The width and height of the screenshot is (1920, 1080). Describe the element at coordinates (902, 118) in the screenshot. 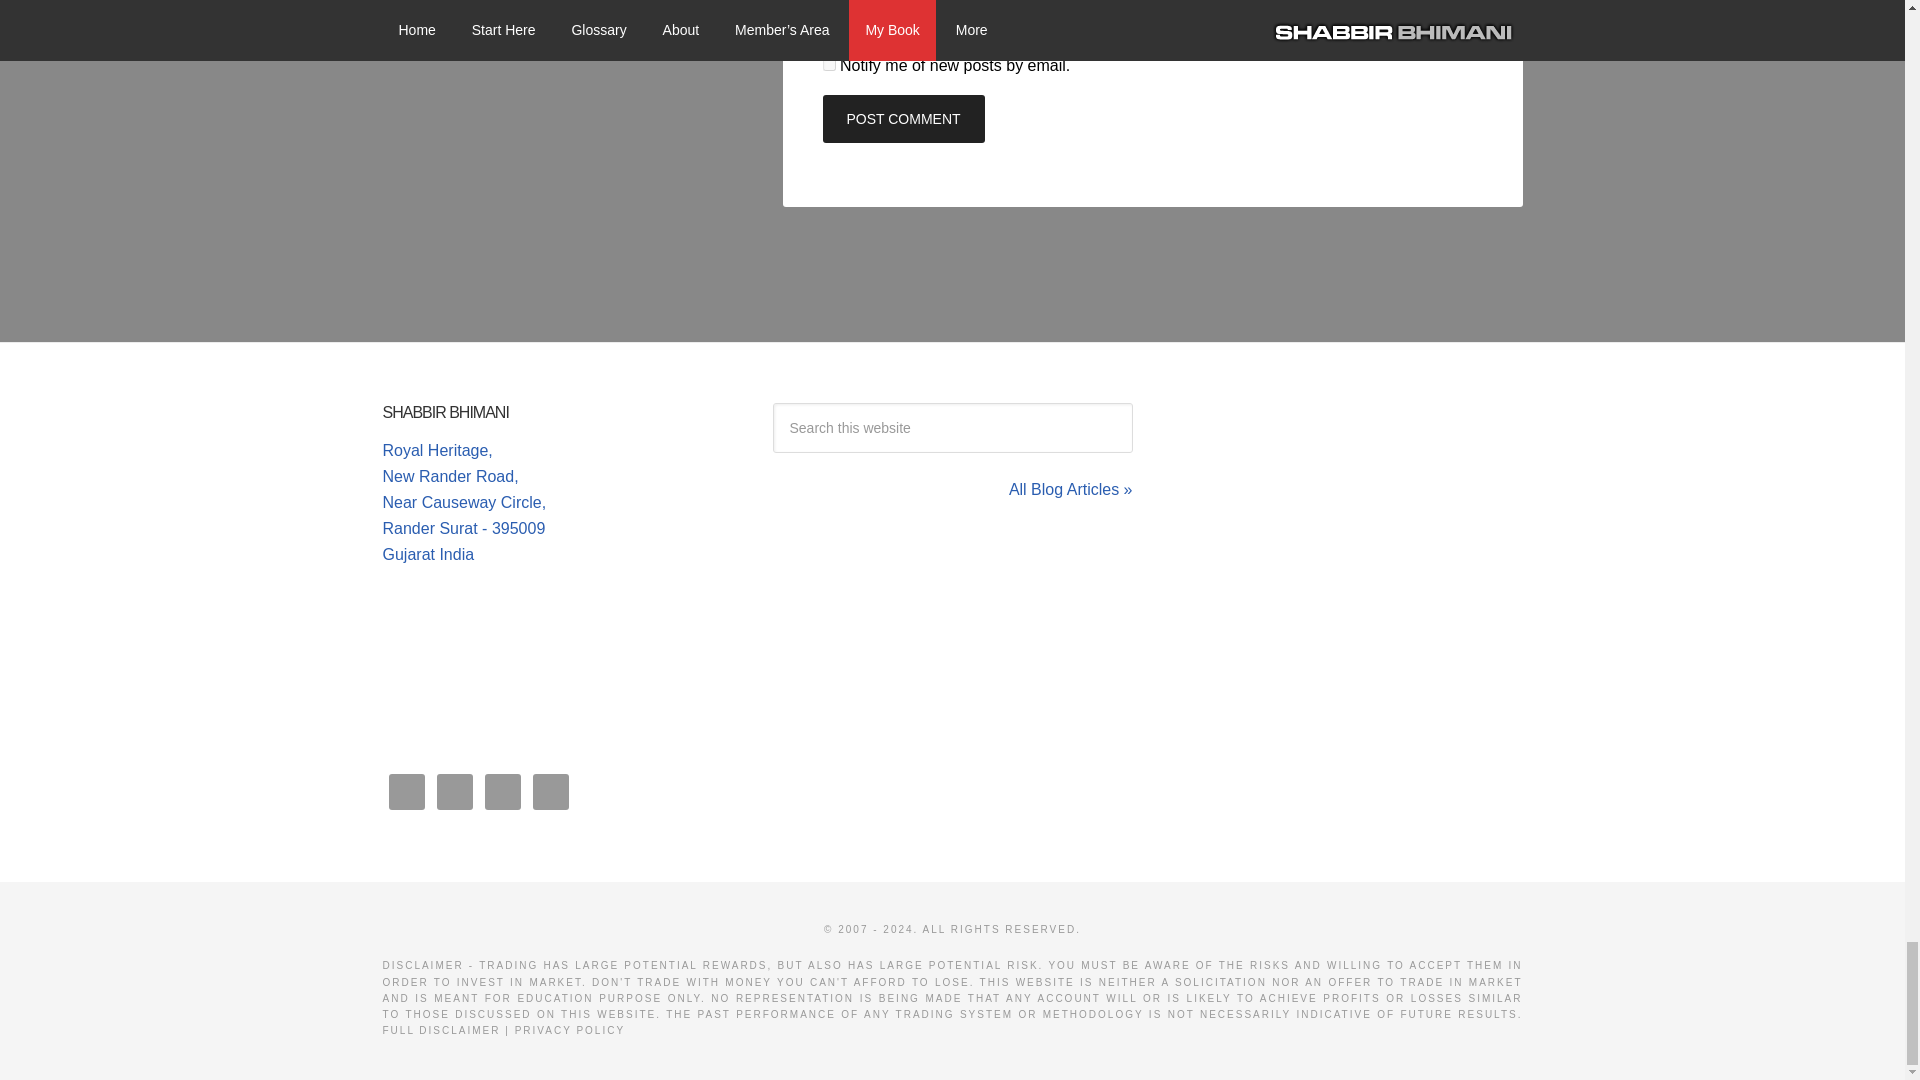

I see `Post Comment` at that location.